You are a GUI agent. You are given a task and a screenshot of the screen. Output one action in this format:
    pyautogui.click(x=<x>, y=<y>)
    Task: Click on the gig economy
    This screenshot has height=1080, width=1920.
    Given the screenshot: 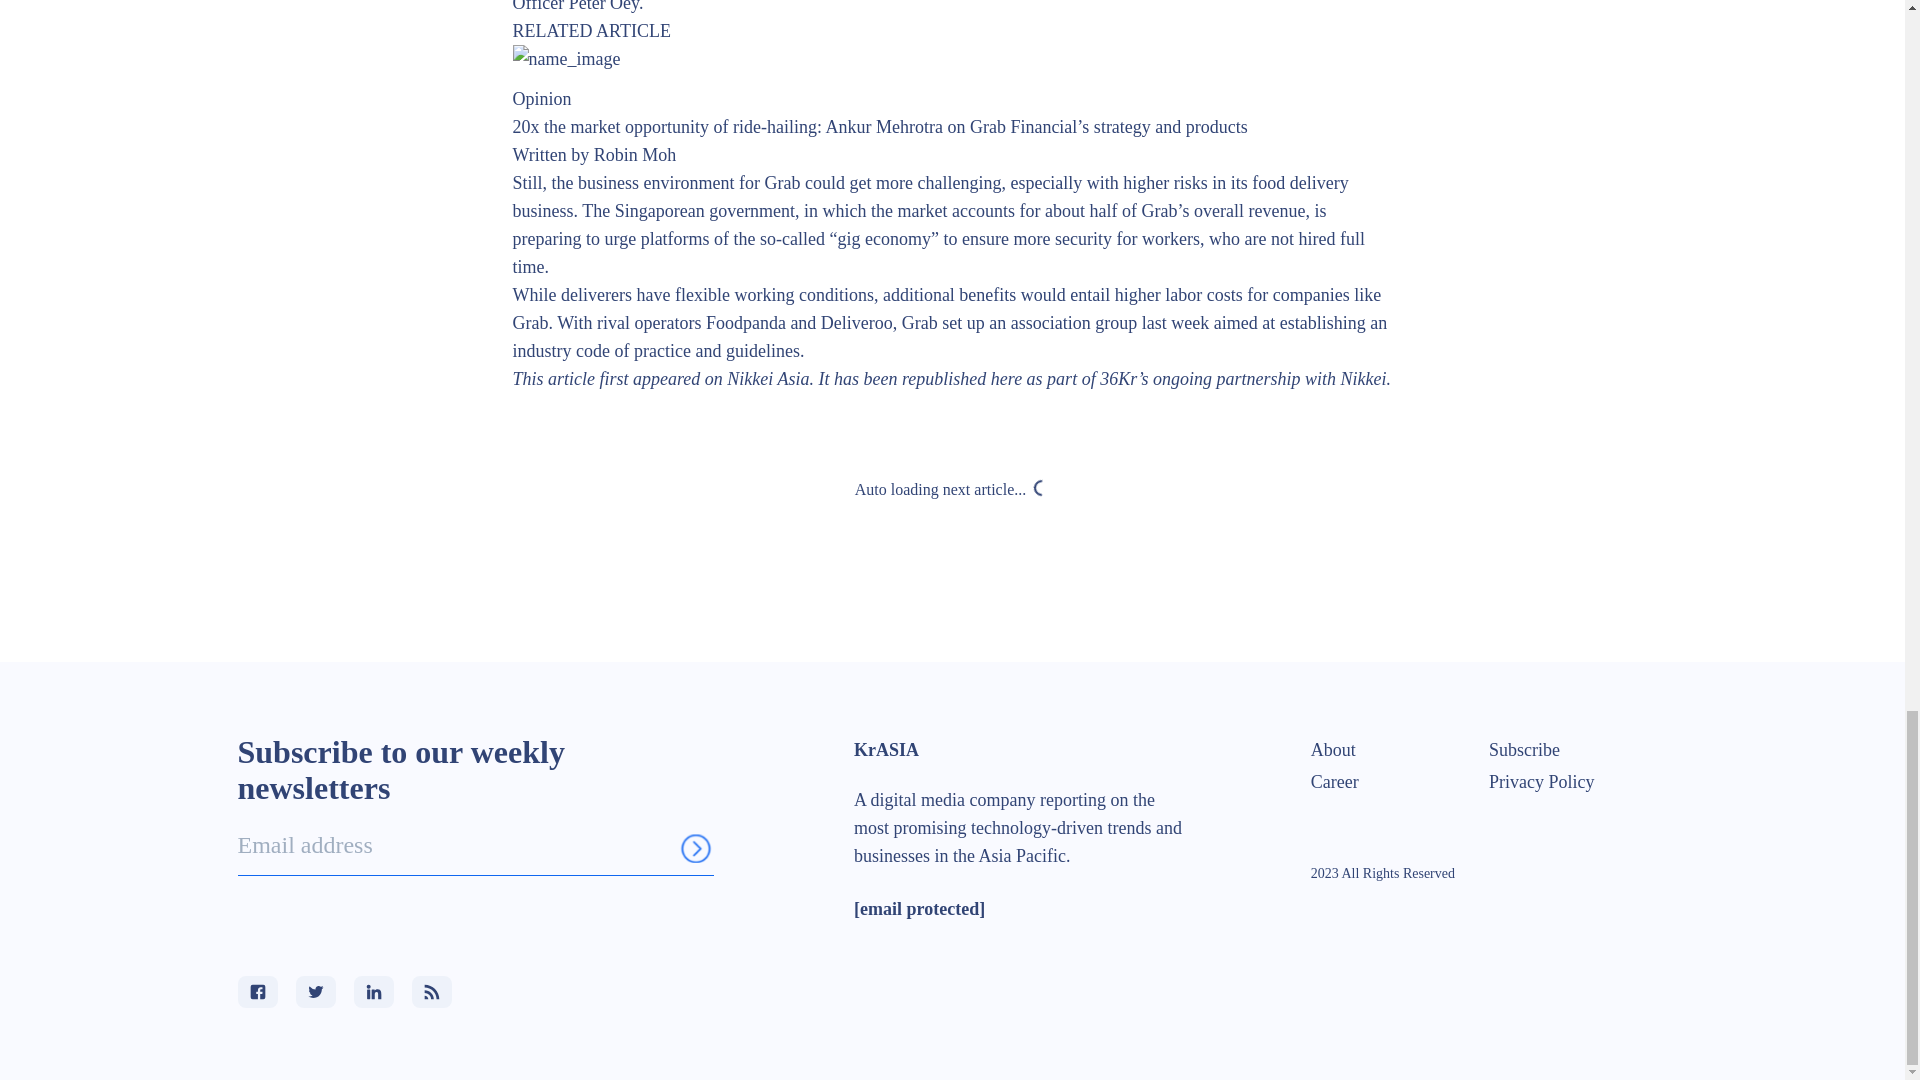 What is the action you would take?
    pyautogui.click(x=884, y=238)
    